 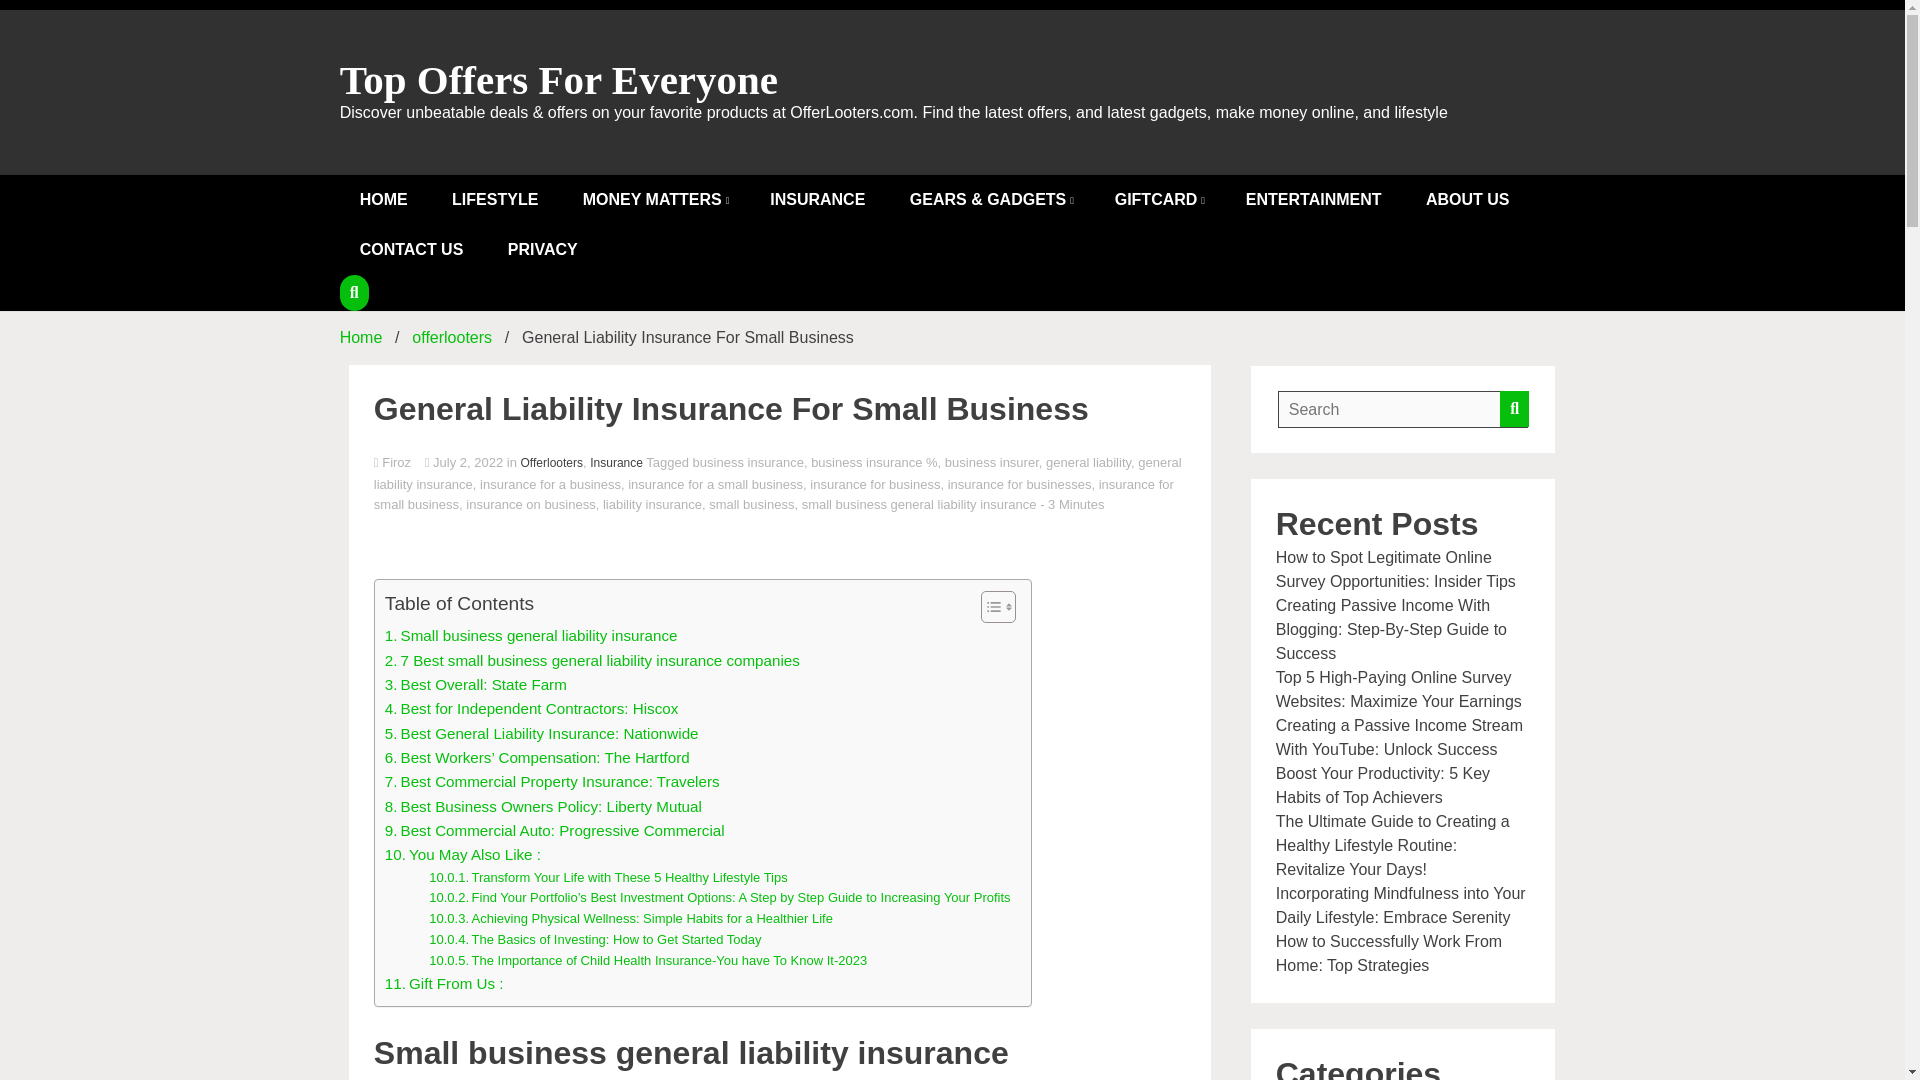 What do you see at coordinates (1314, 199) in the screenshot?
I see `ENTERTAINMENT` at bounding box center [1314, 199].